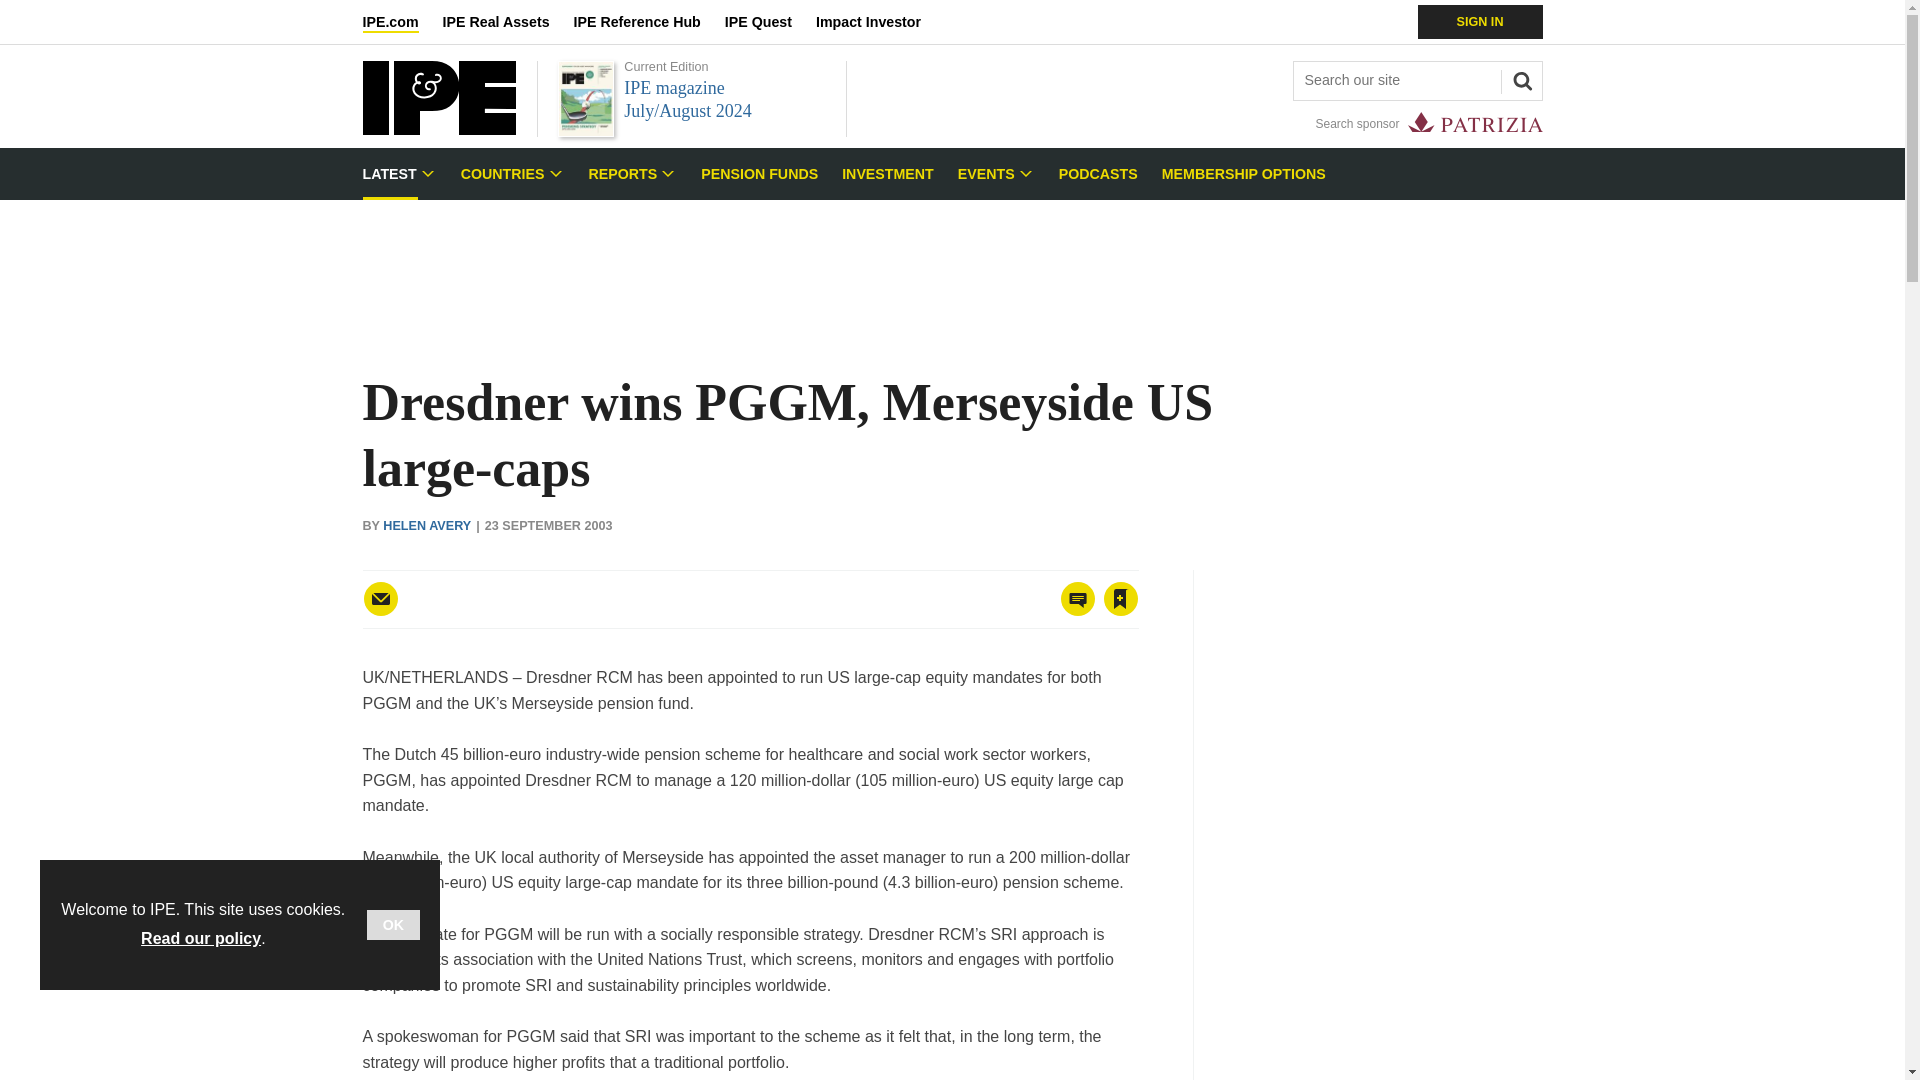  What do you see at coordinates (393, 924) in the screenshot?
I see `OK` at bounding box center [393, 924].